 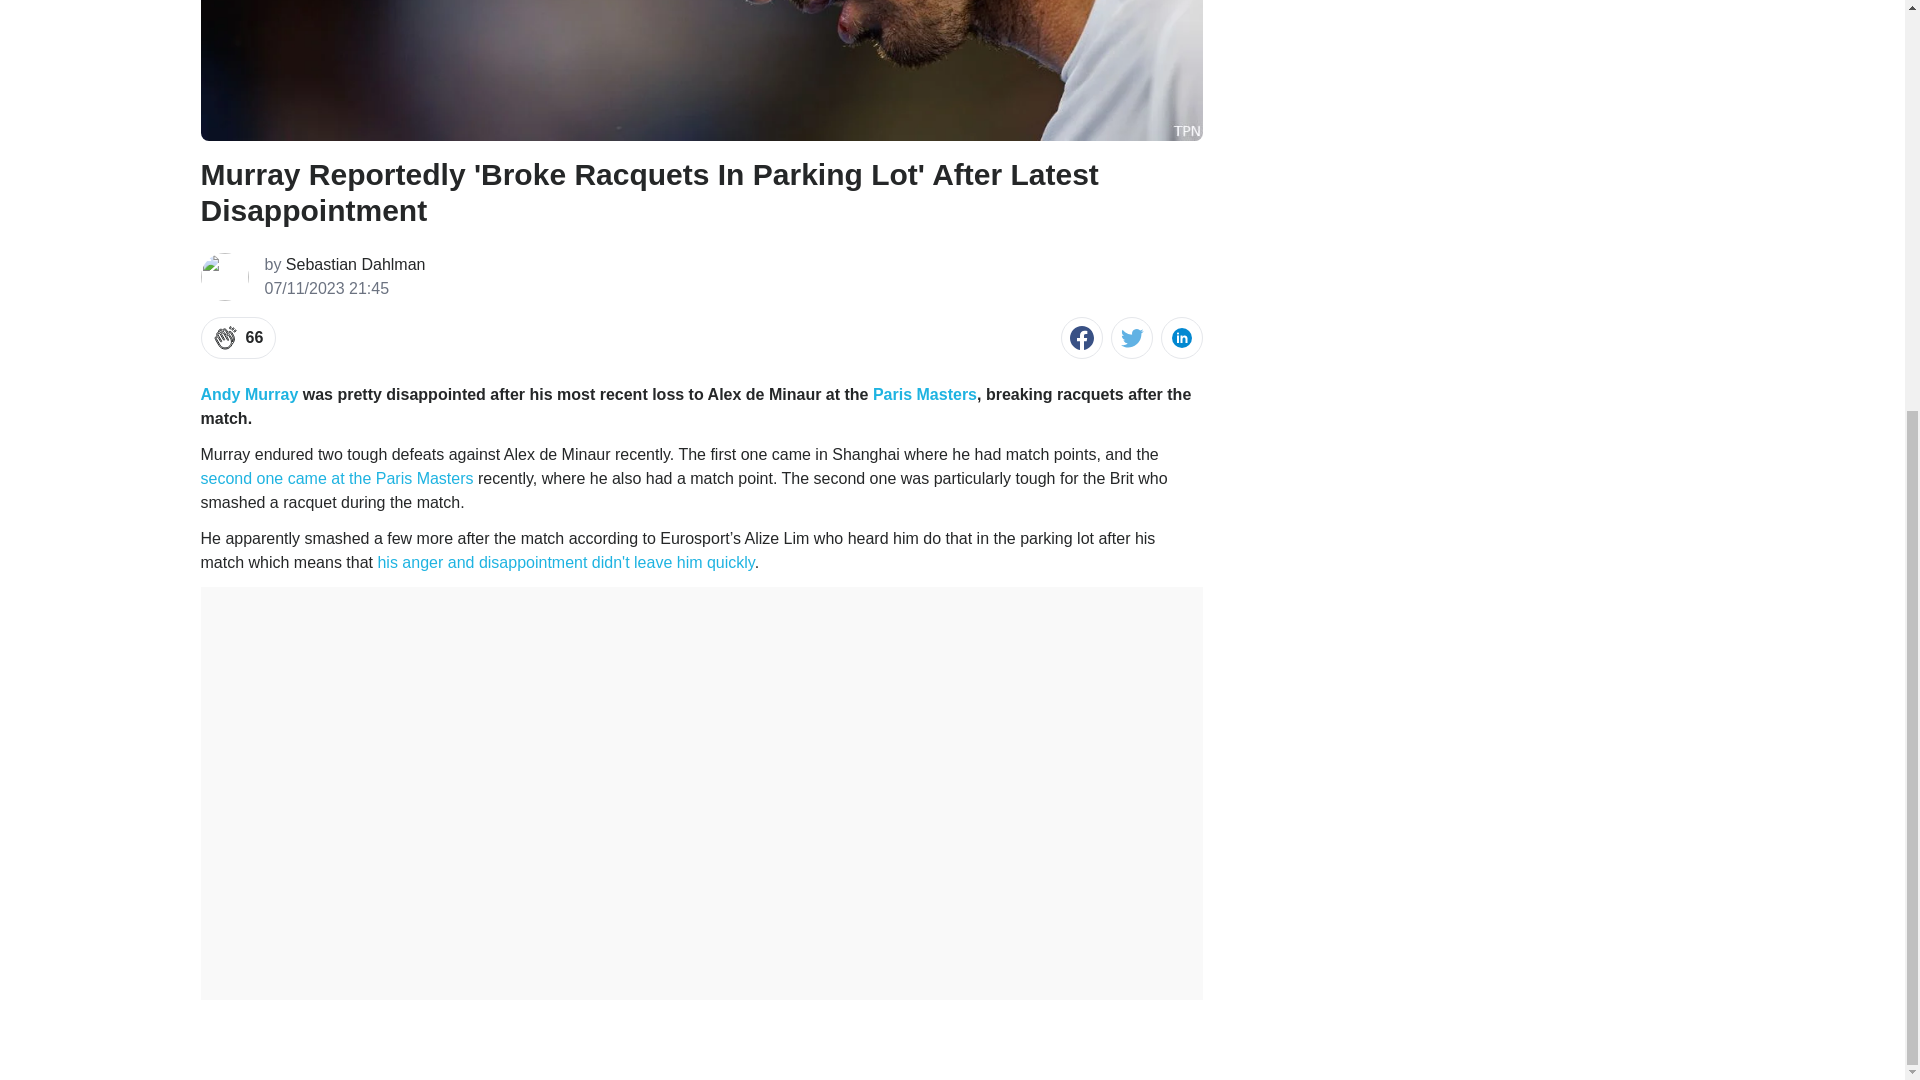 I want to click on his anger and disappointment didn't leave him quickly, so click(x=565, y=562).